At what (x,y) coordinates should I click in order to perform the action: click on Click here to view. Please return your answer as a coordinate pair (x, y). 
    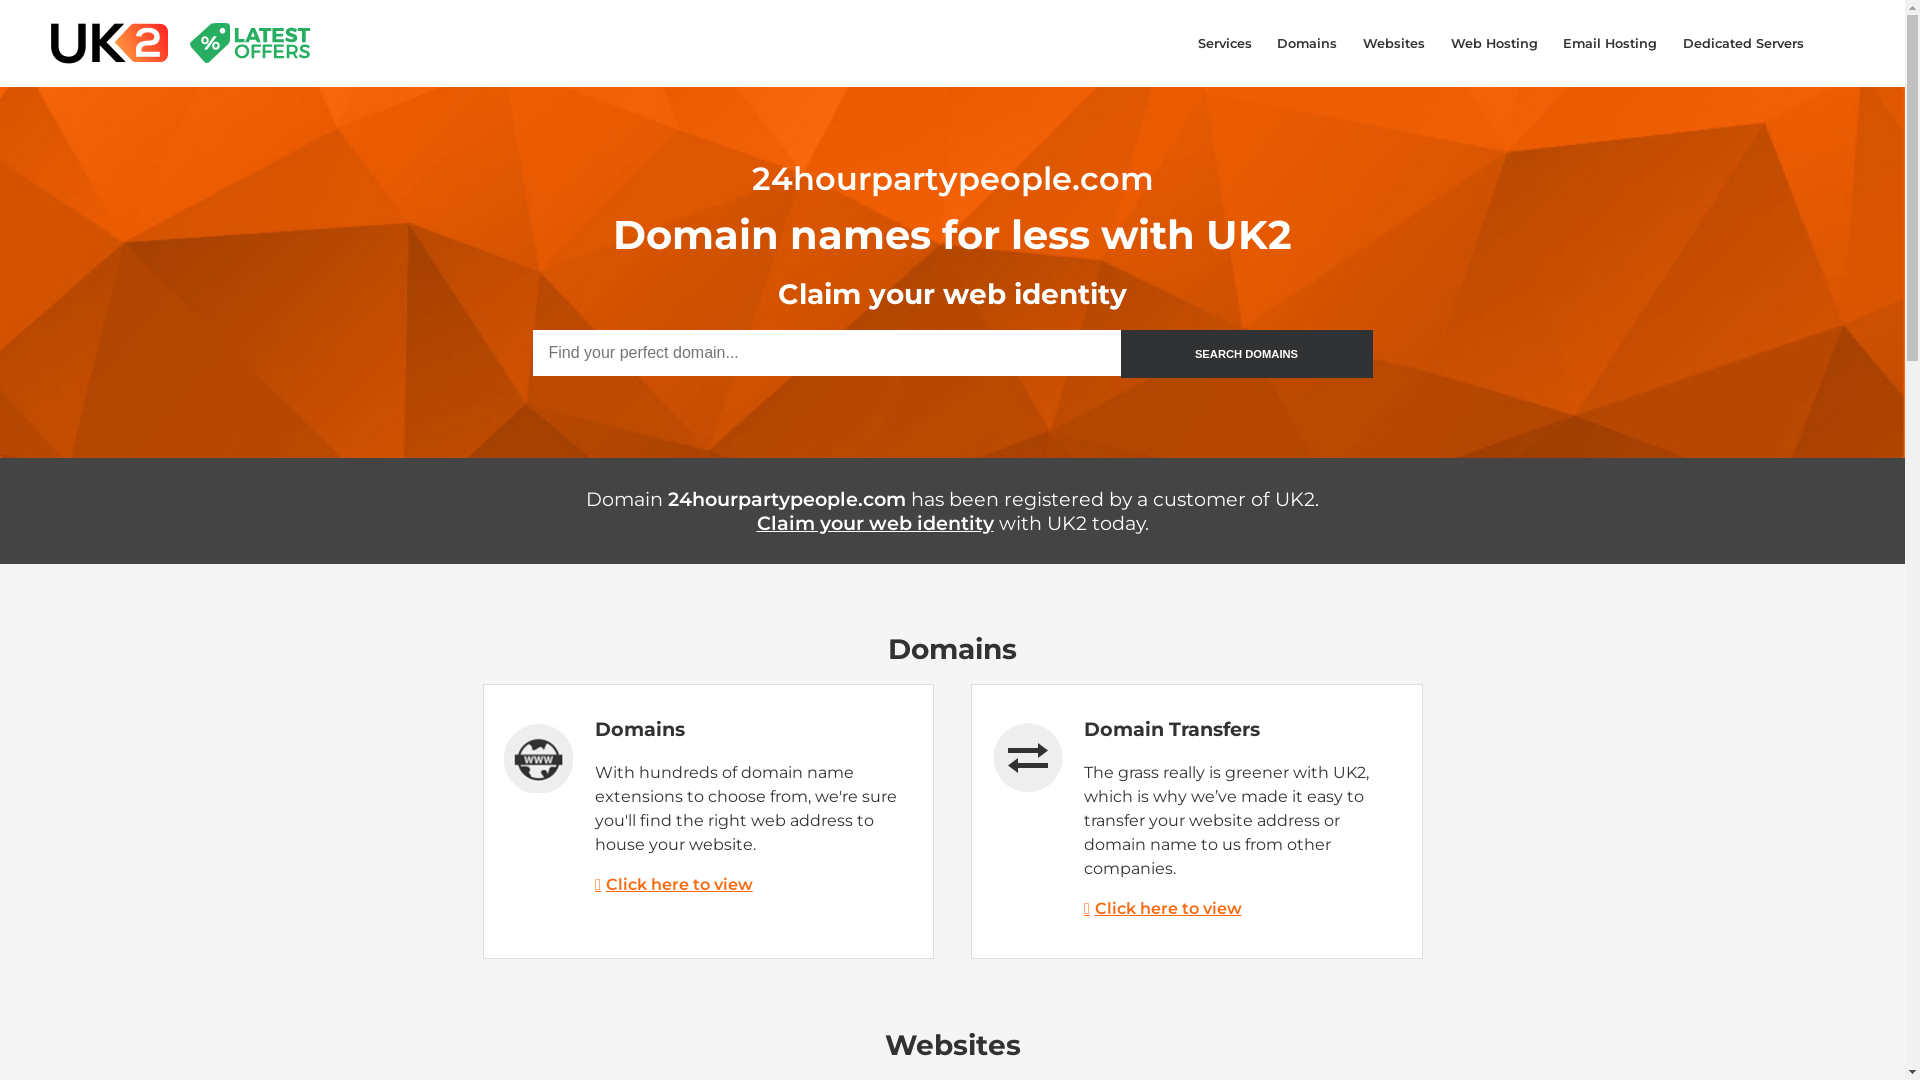
    Looking at the image, I should click on (674, 884).